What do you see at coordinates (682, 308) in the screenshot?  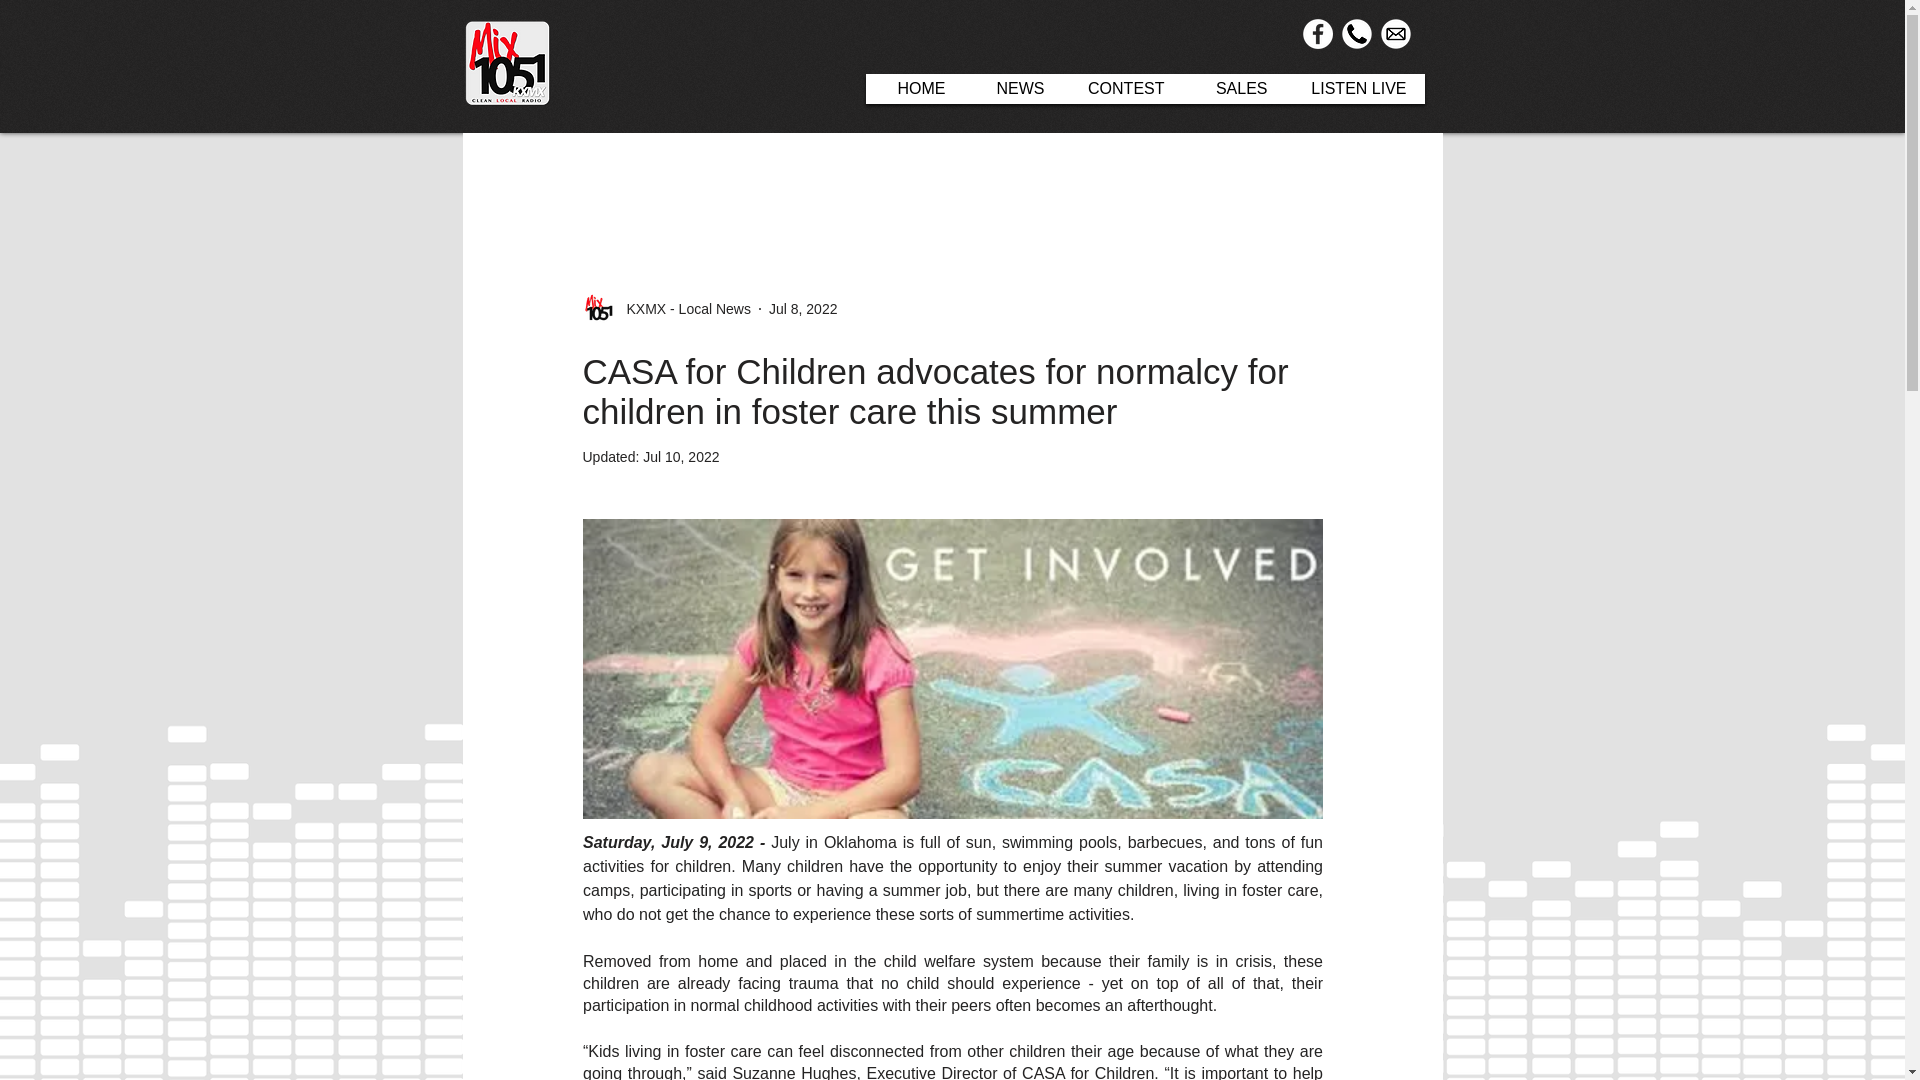 I see `KXMX - Local News` at bounding box center [682, 308].